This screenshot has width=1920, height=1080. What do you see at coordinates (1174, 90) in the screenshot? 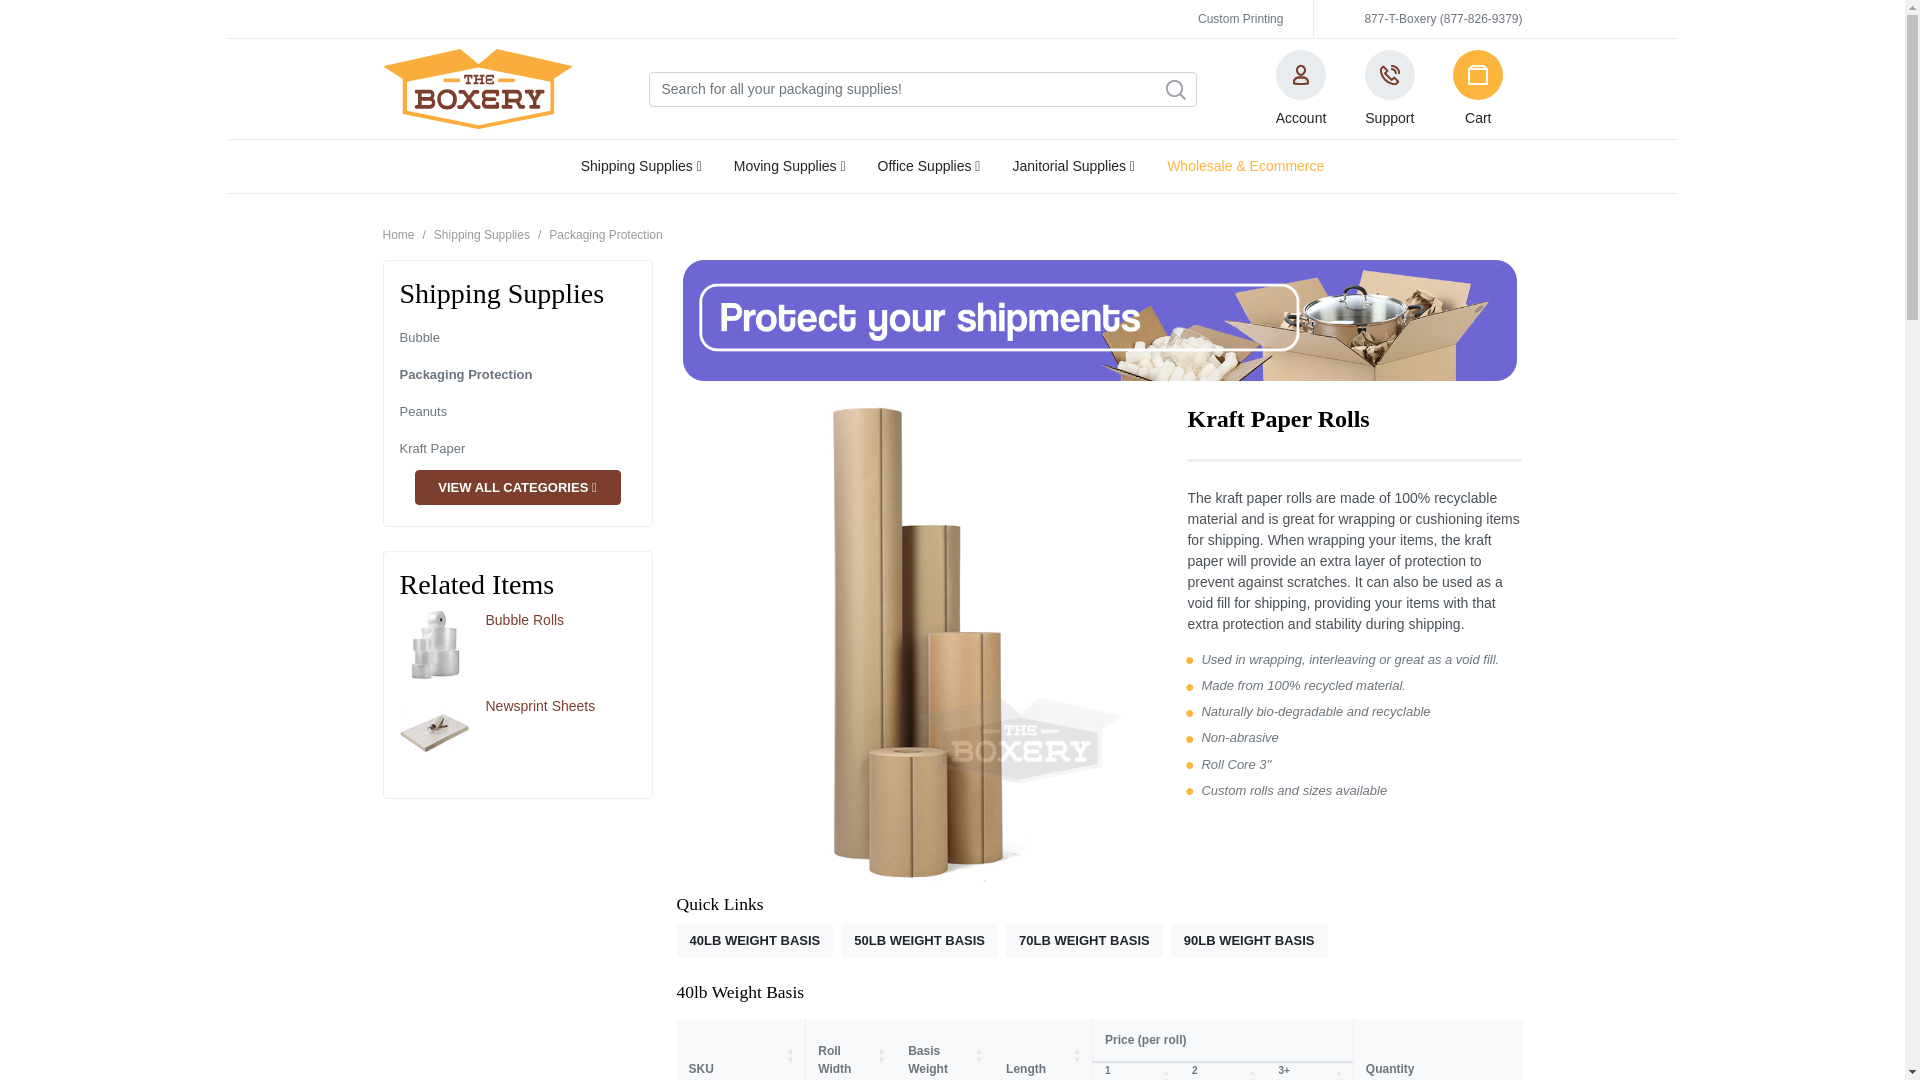
I see `SEARCH` at bounding box center [1174, 90].